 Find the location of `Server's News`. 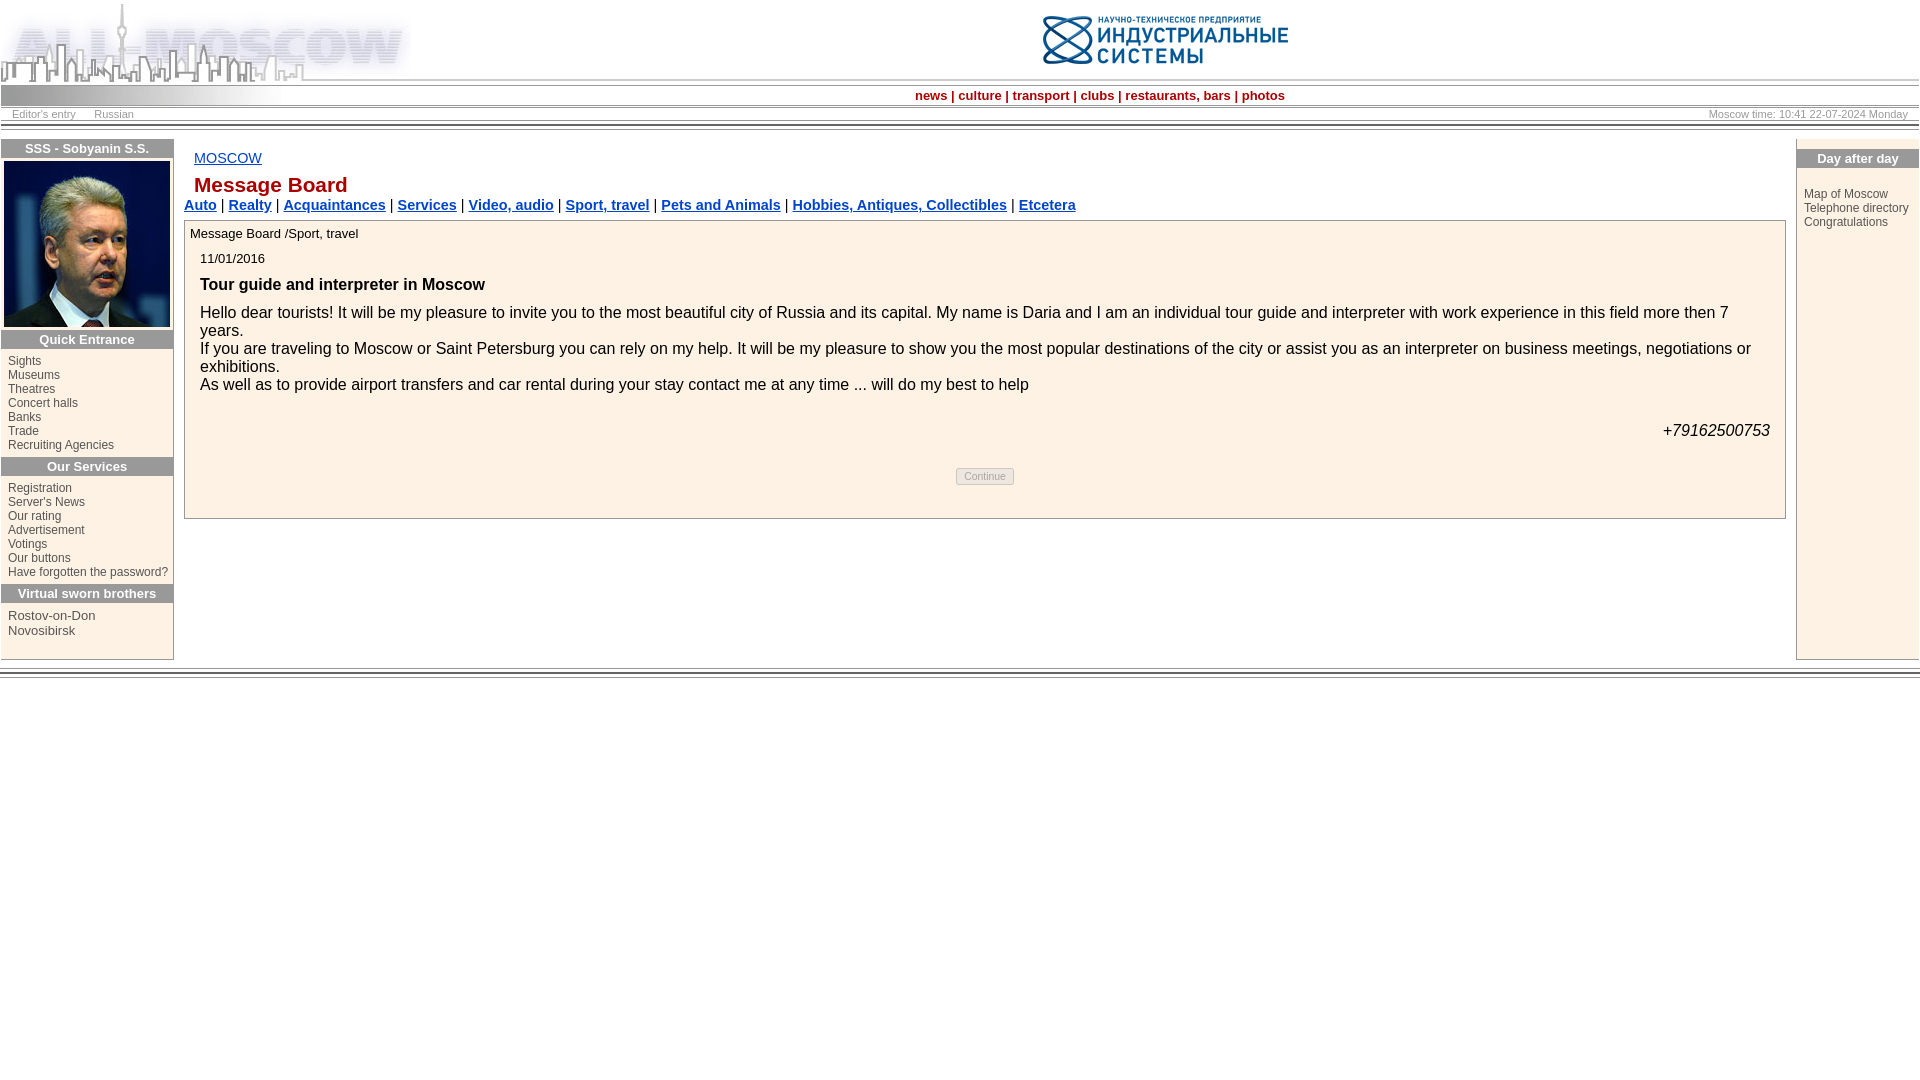

Server's News is located at coordinates (46, 501).